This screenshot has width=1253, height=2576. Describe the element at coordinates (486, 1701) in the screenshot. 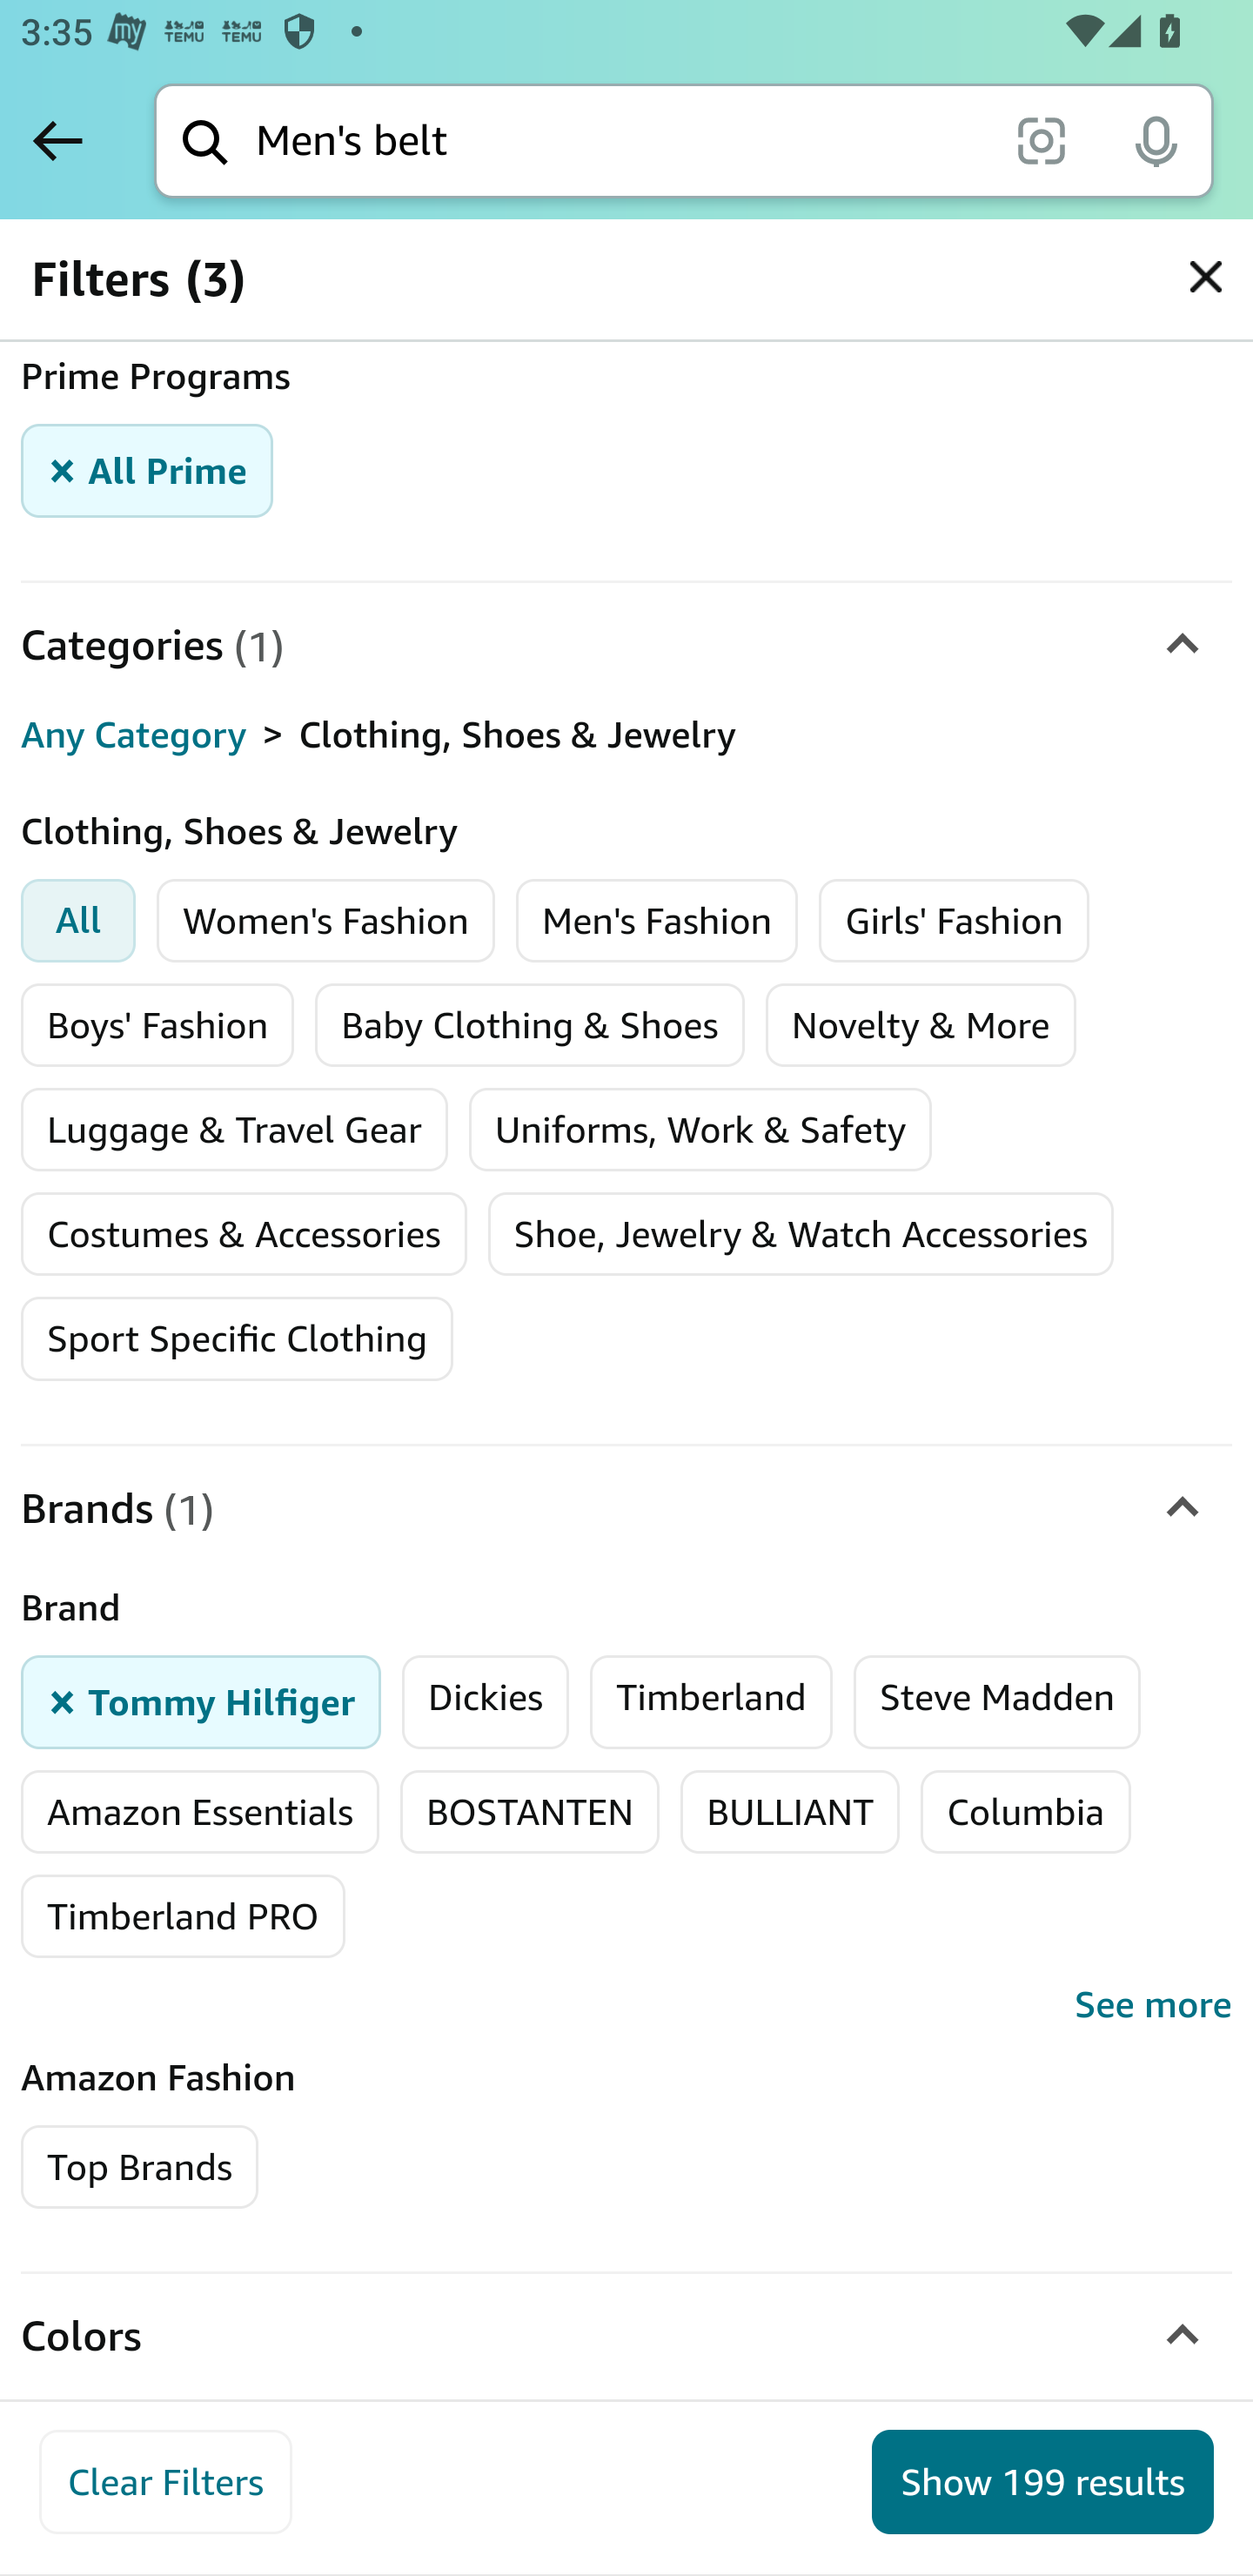

I see `Dickies` at that location.